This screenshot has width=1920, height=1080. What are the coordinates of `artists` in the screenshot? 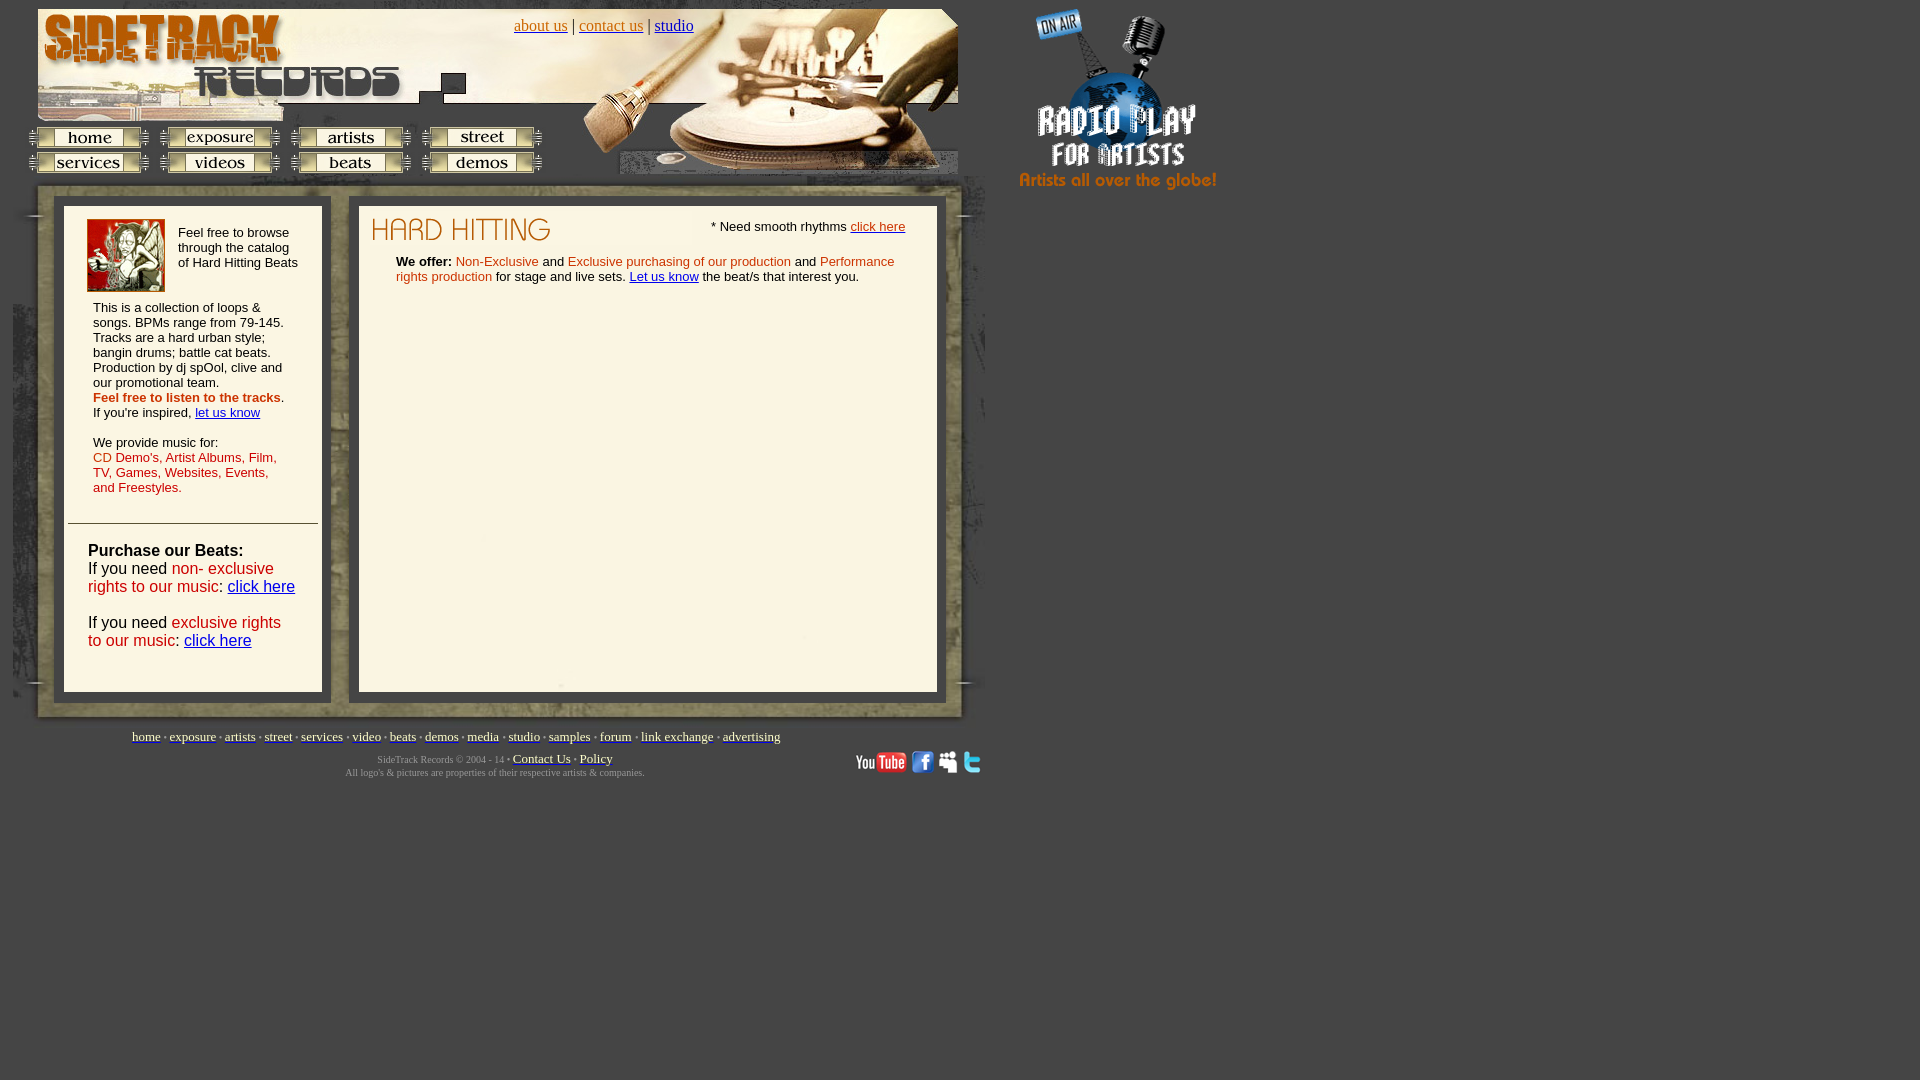 It's located at (240, 736).